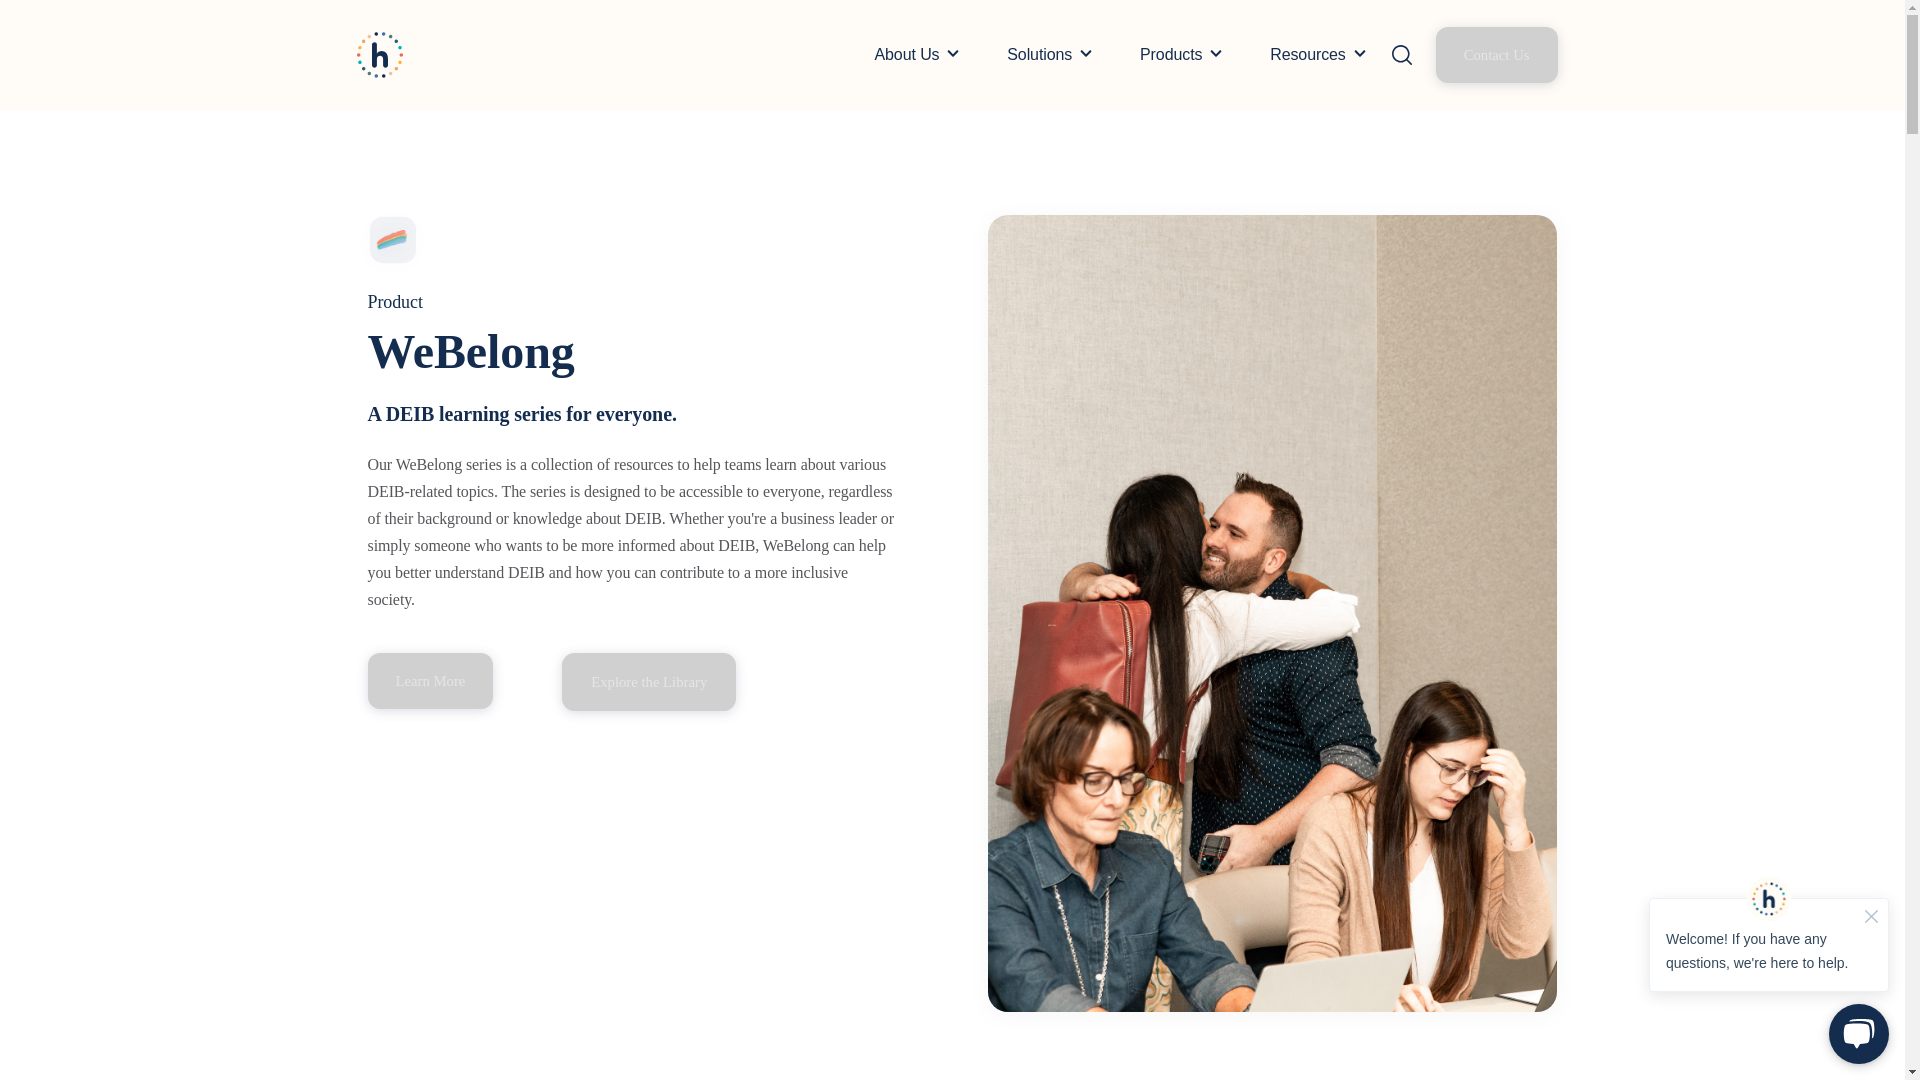 The width and height of the screenshot is (1920, 1080). What do you see at coordinates (380, 54) in the screenshot?
I see `livingHR` at bounding box center [380, 54].